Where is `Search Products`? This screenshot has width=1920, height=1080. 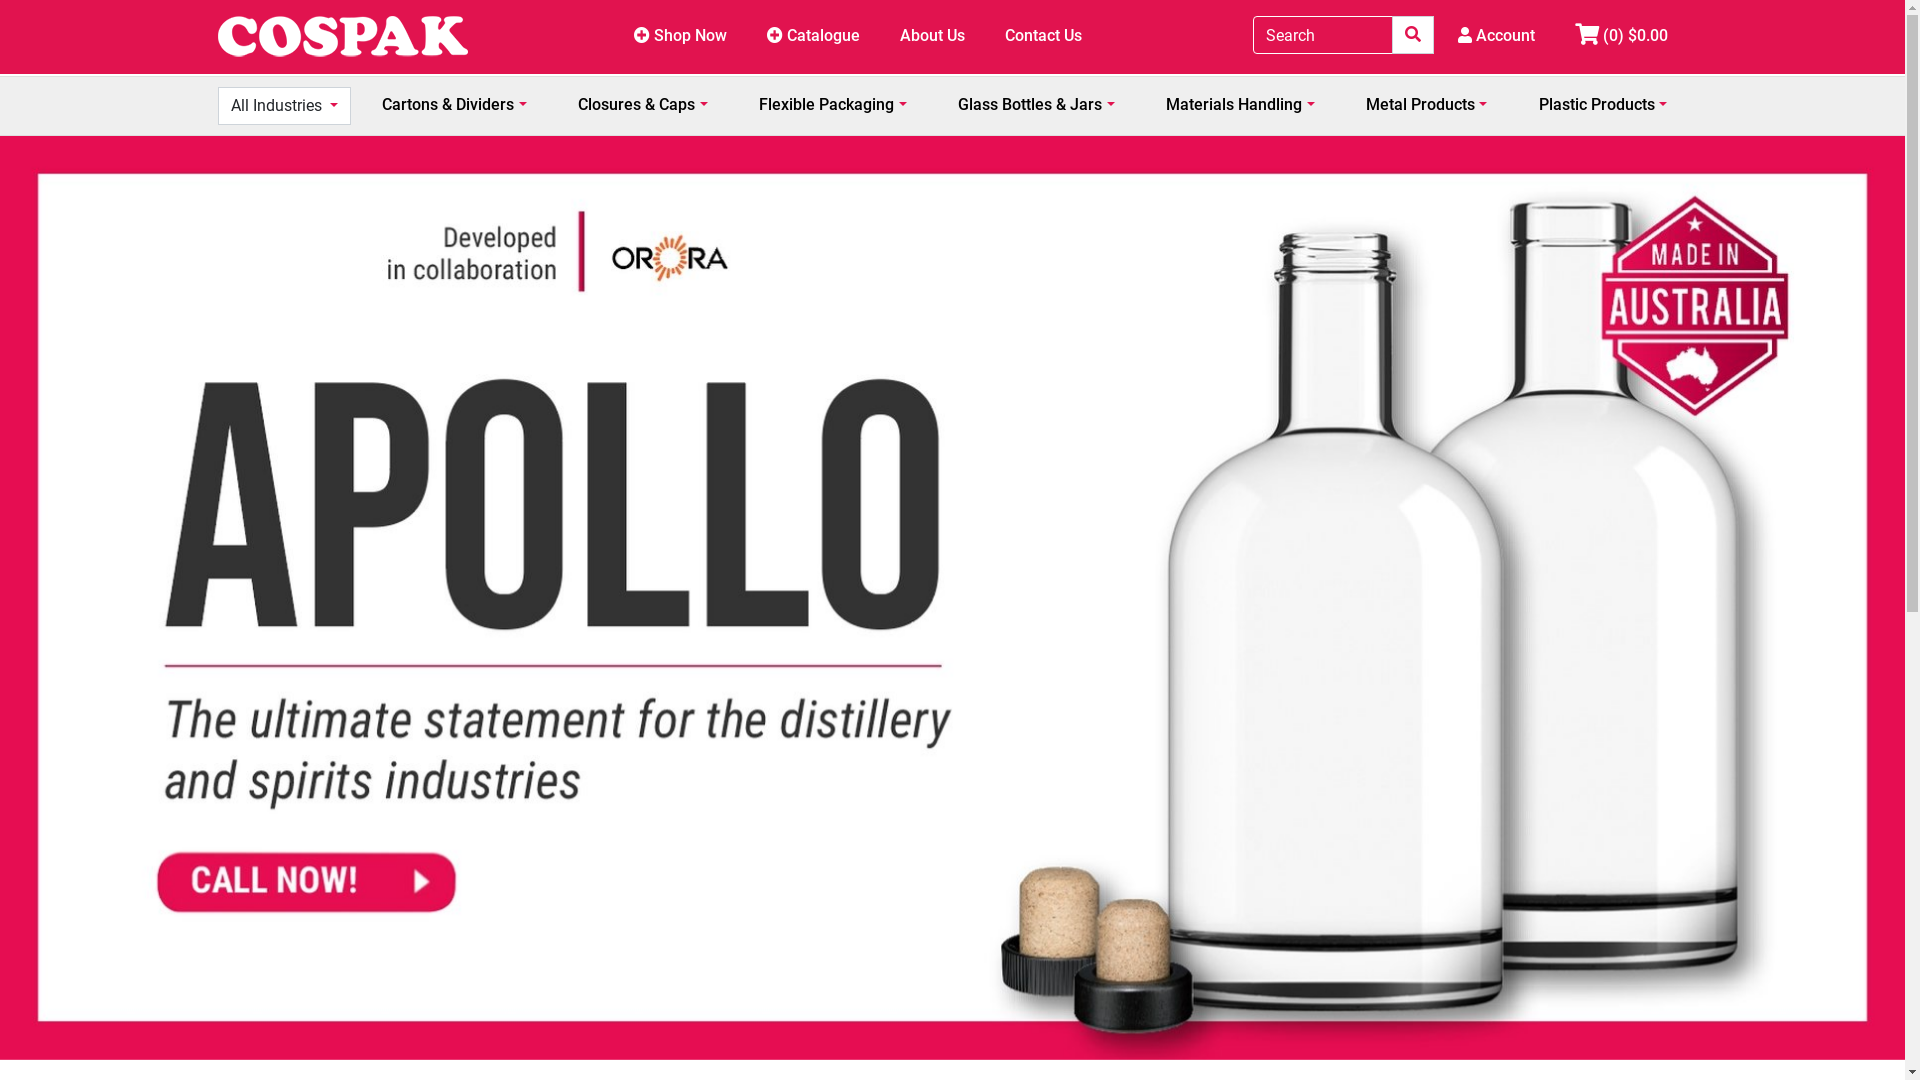 Search Products is located at coordinates (1413, 35).